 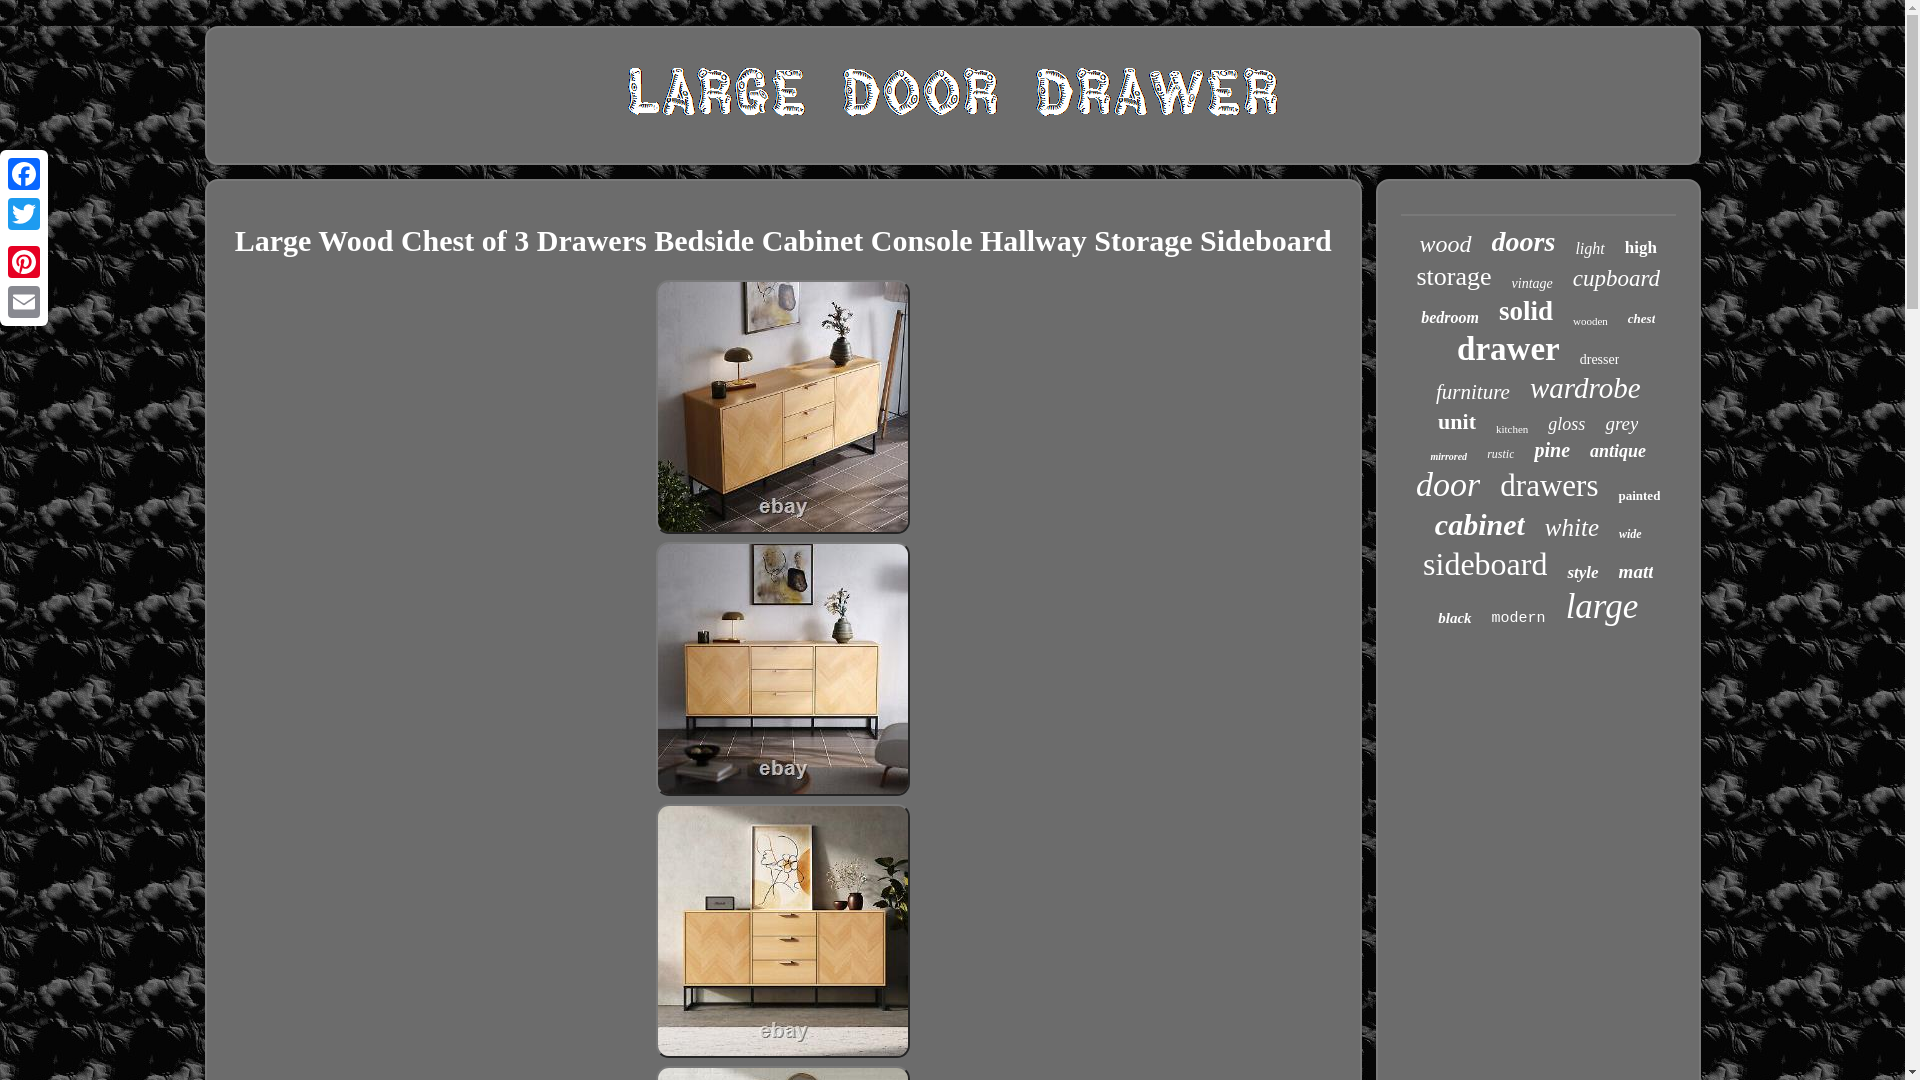 I want to click on storage, so click(x=1454, y=276).